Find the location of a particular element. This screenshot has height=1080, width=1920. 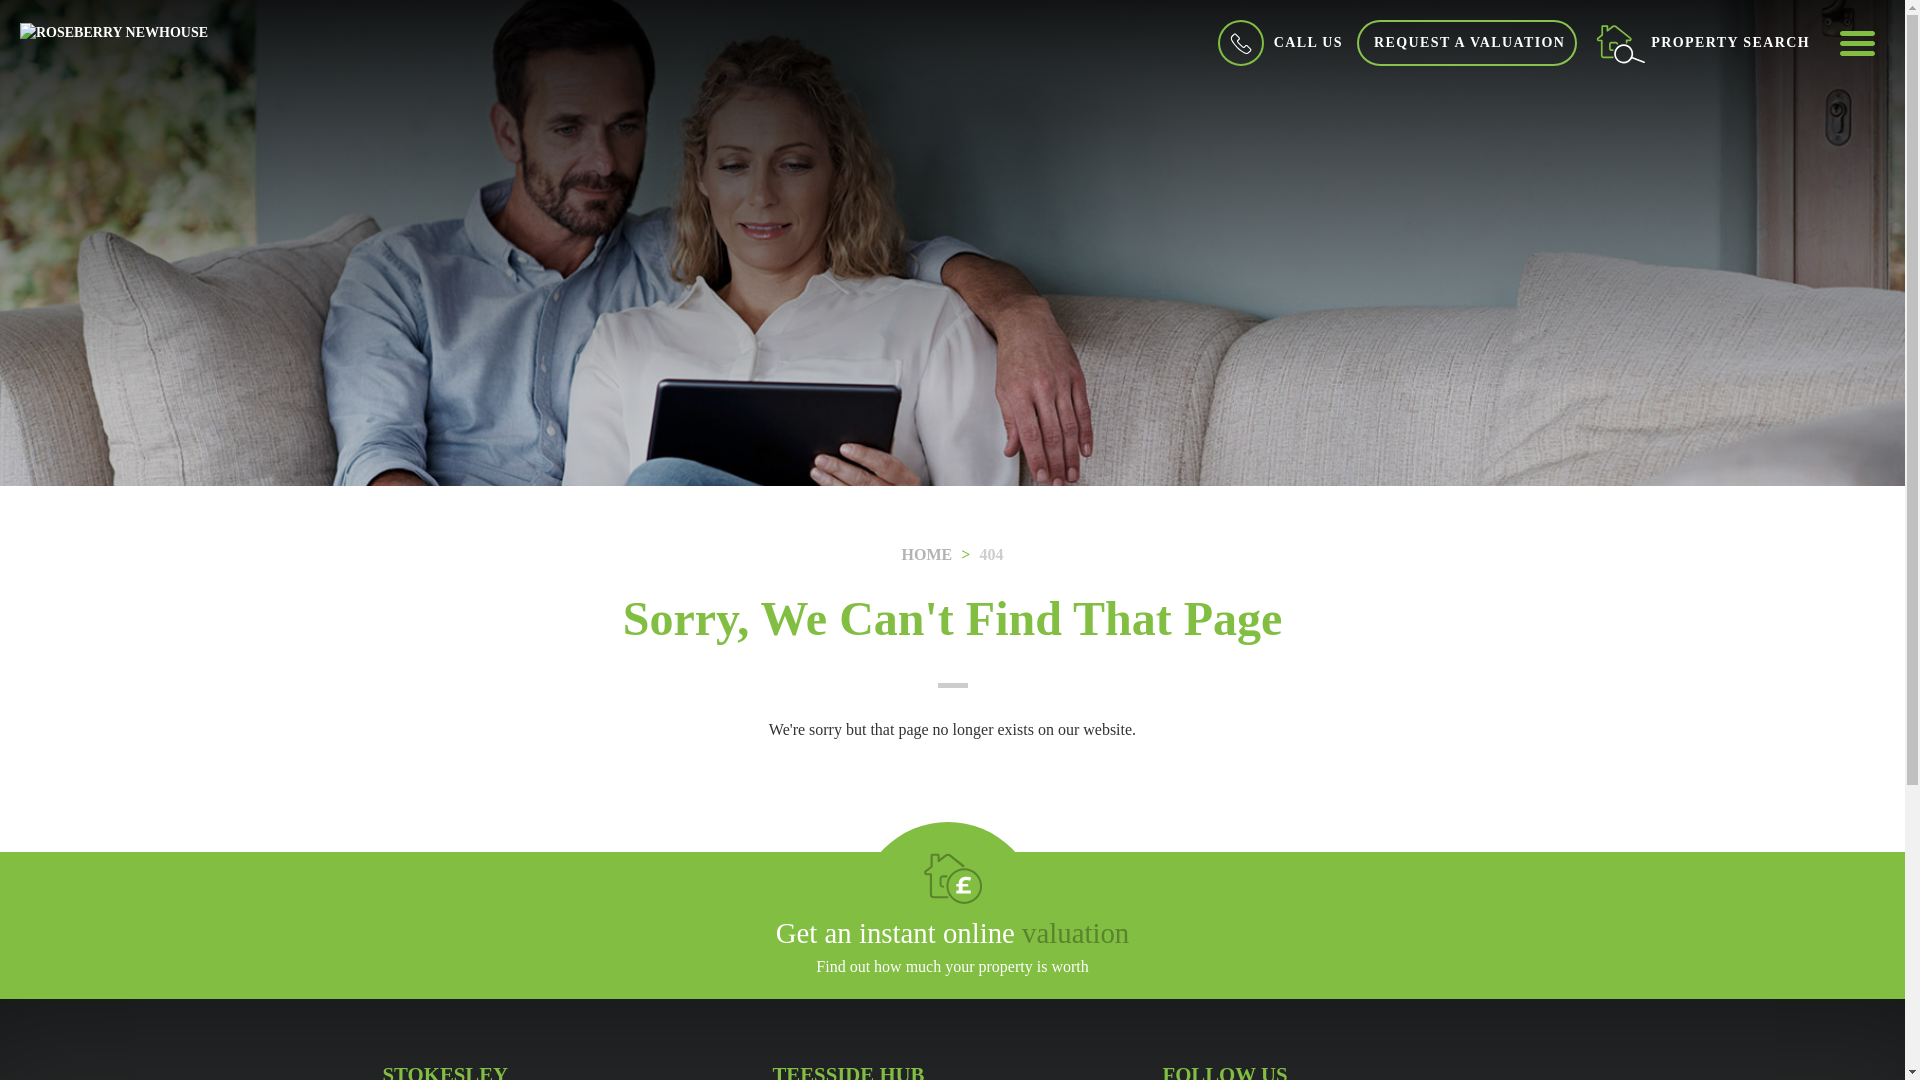

MENU is located at coordinates (1855, 42).